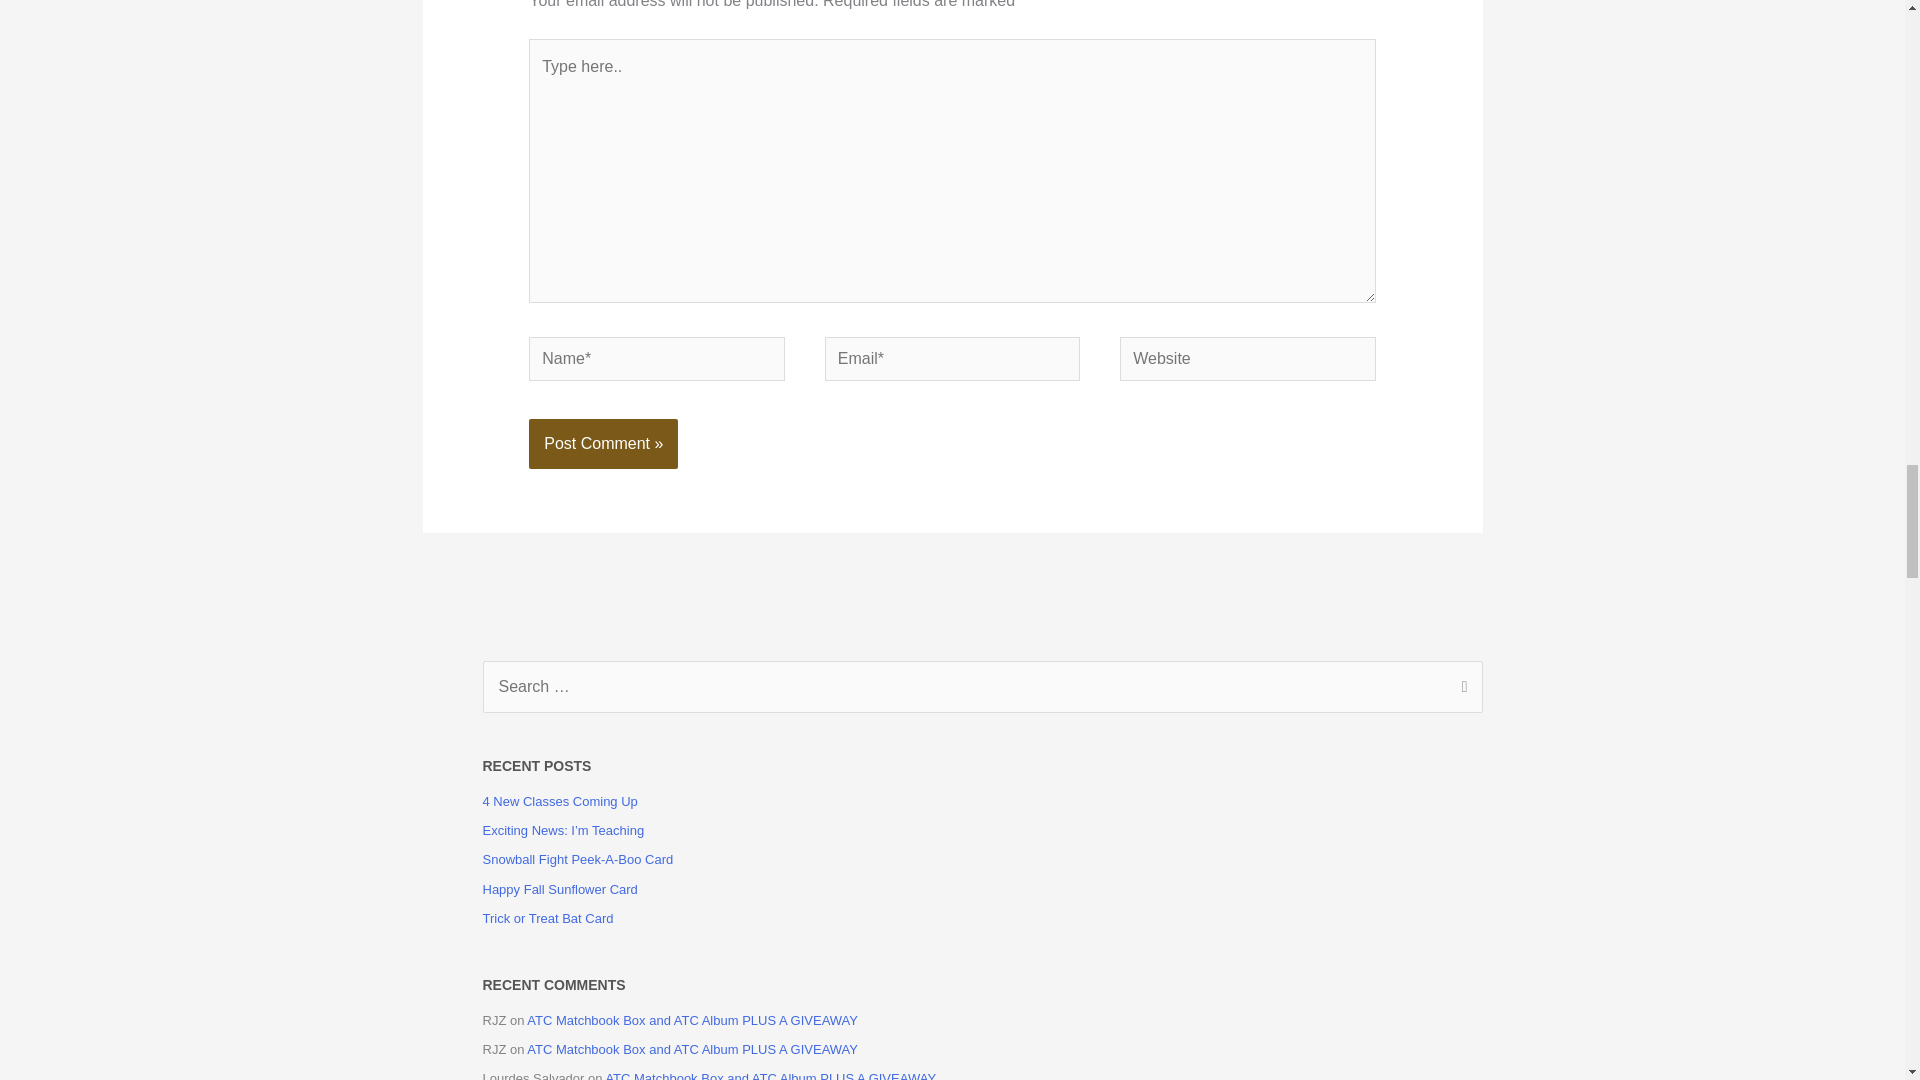 This screenshot has height=1080, width=1920. I want to click on Trick or Treat Bat Card, so click(546, 918).